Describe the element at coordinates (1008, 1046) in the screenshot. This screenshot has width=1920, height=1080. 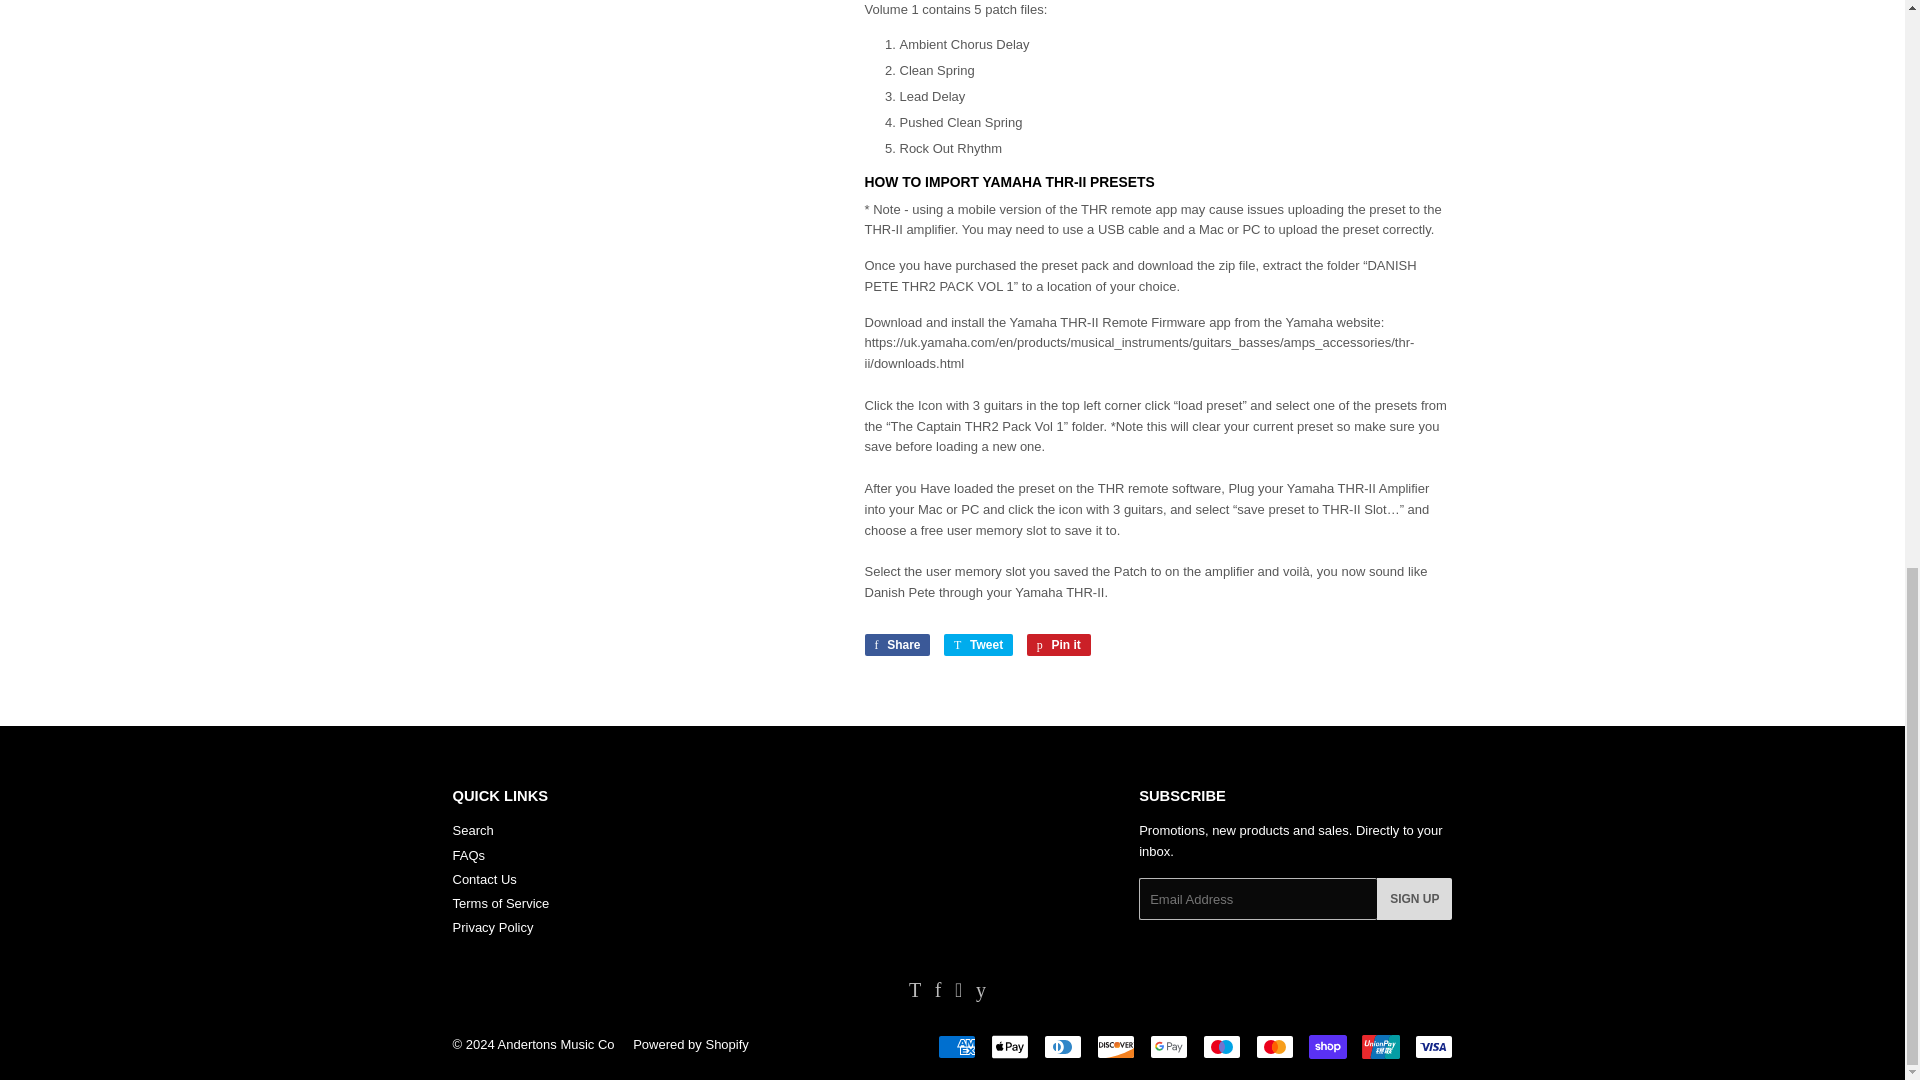
I see `Apple Pay` at that location.